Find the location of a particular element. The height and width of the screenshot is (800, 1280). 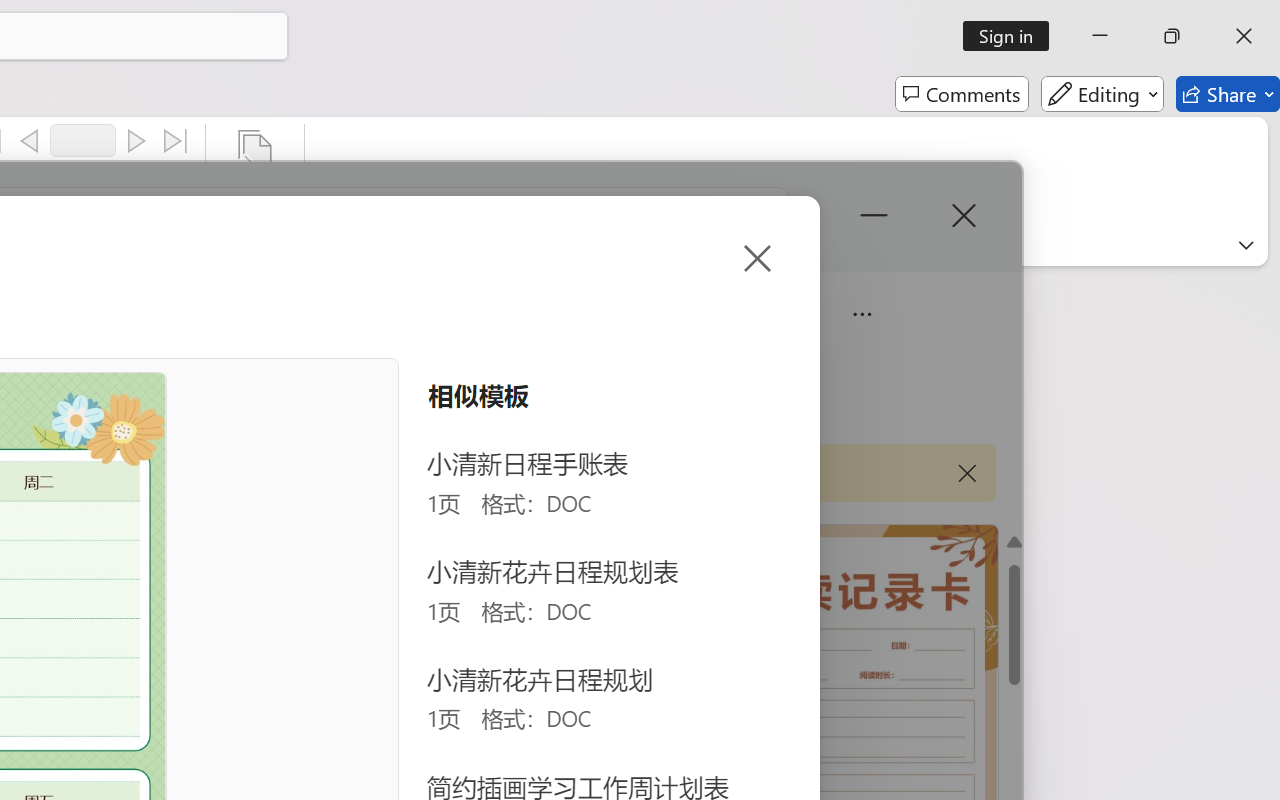

Sign in is located at coordinates (1012, 36).